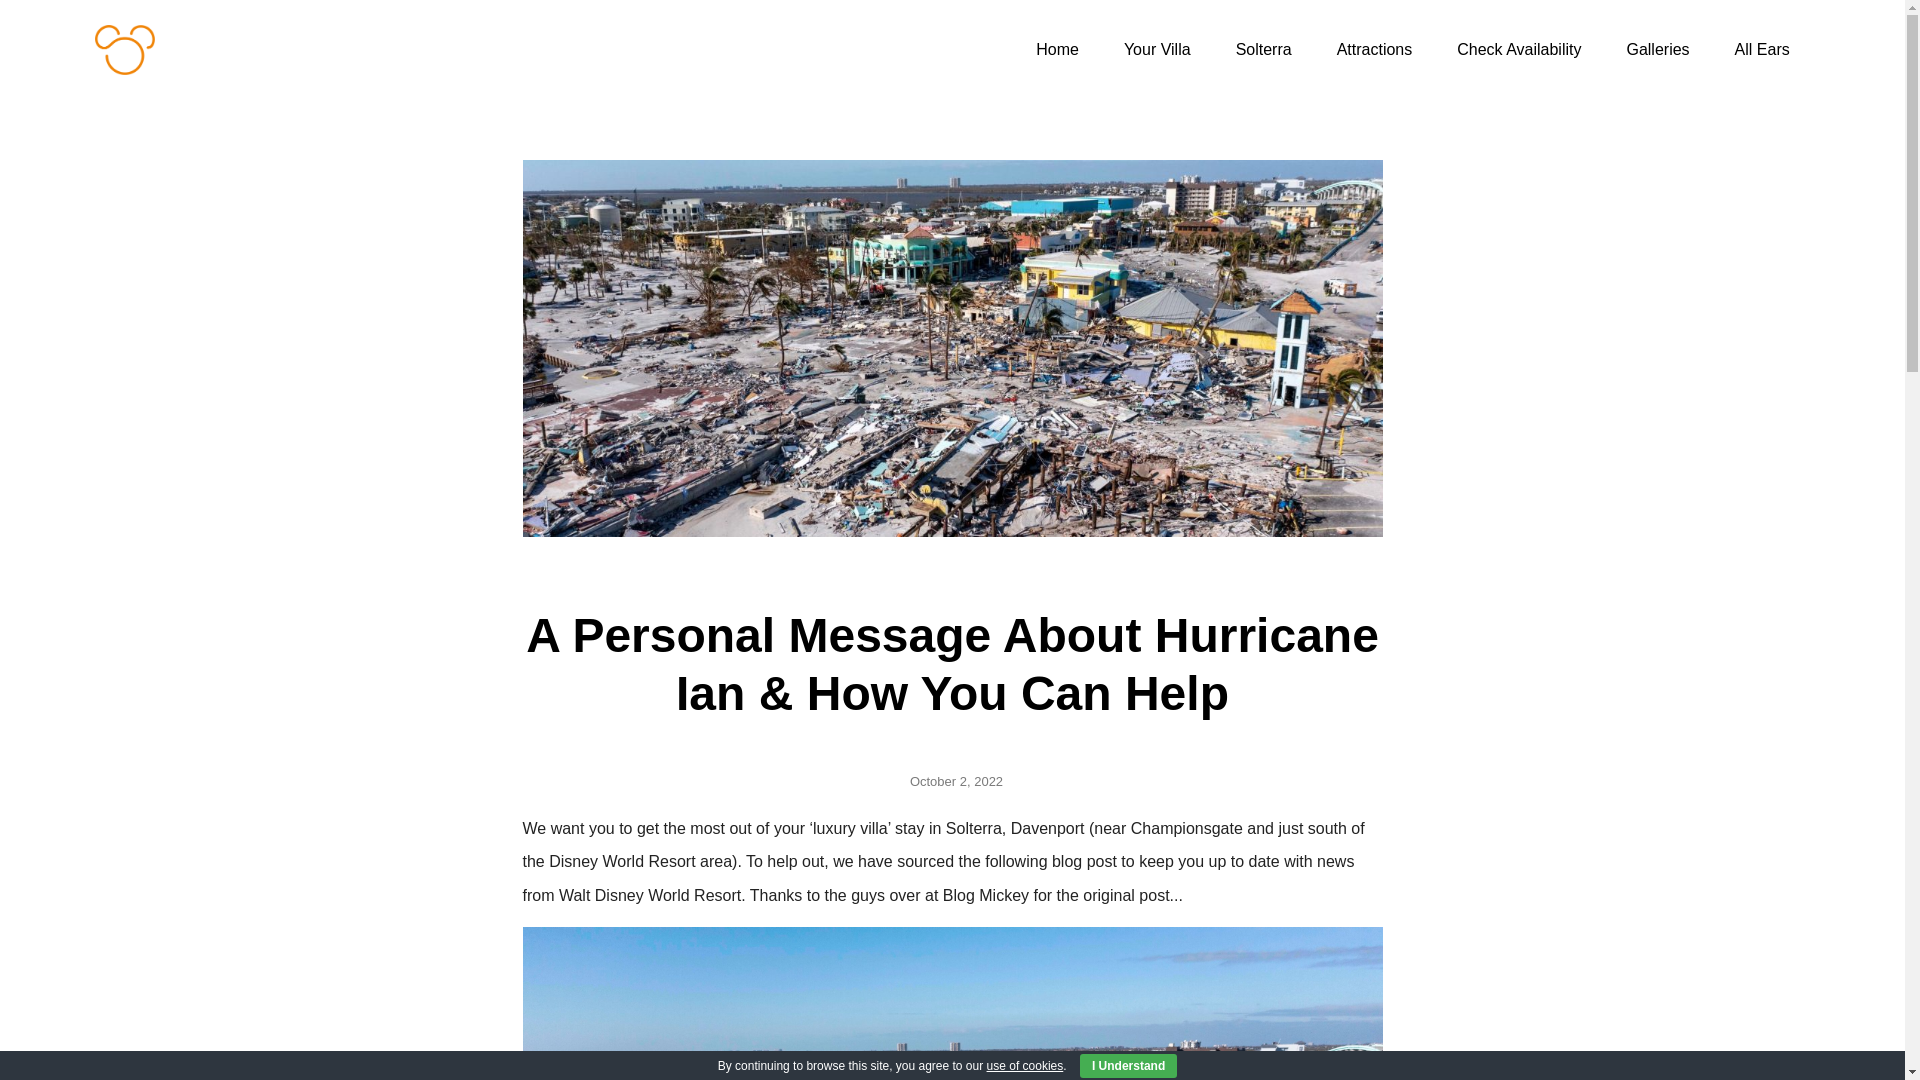 Image resolution: width=1920 pixels, height=1080 pixels. Describe the element at coordinates (1762, 50) in the screenshot. I see `All Ears` at that location.